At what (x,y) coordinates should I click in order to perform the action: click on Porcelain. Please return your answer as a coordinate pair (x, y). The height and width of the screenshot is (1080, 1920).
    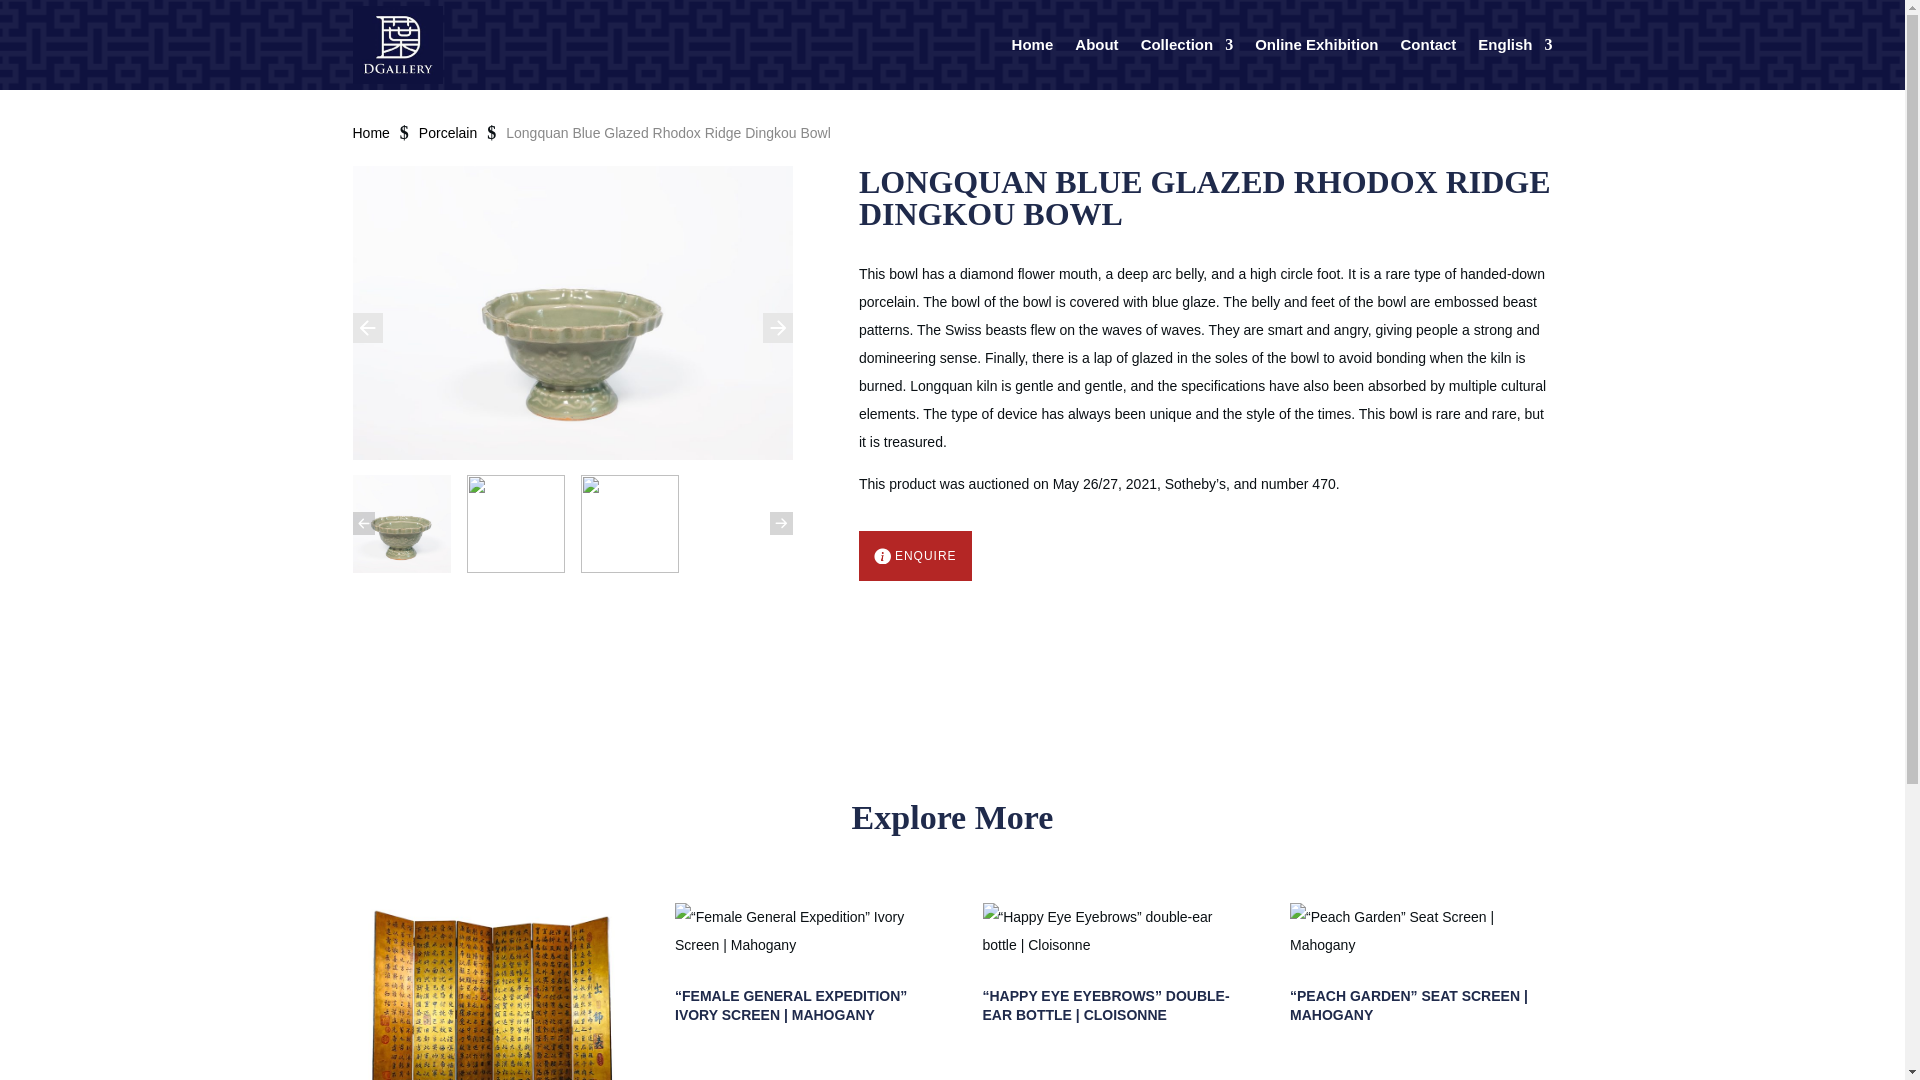
    Looking at the image, I should click on (447, 132).